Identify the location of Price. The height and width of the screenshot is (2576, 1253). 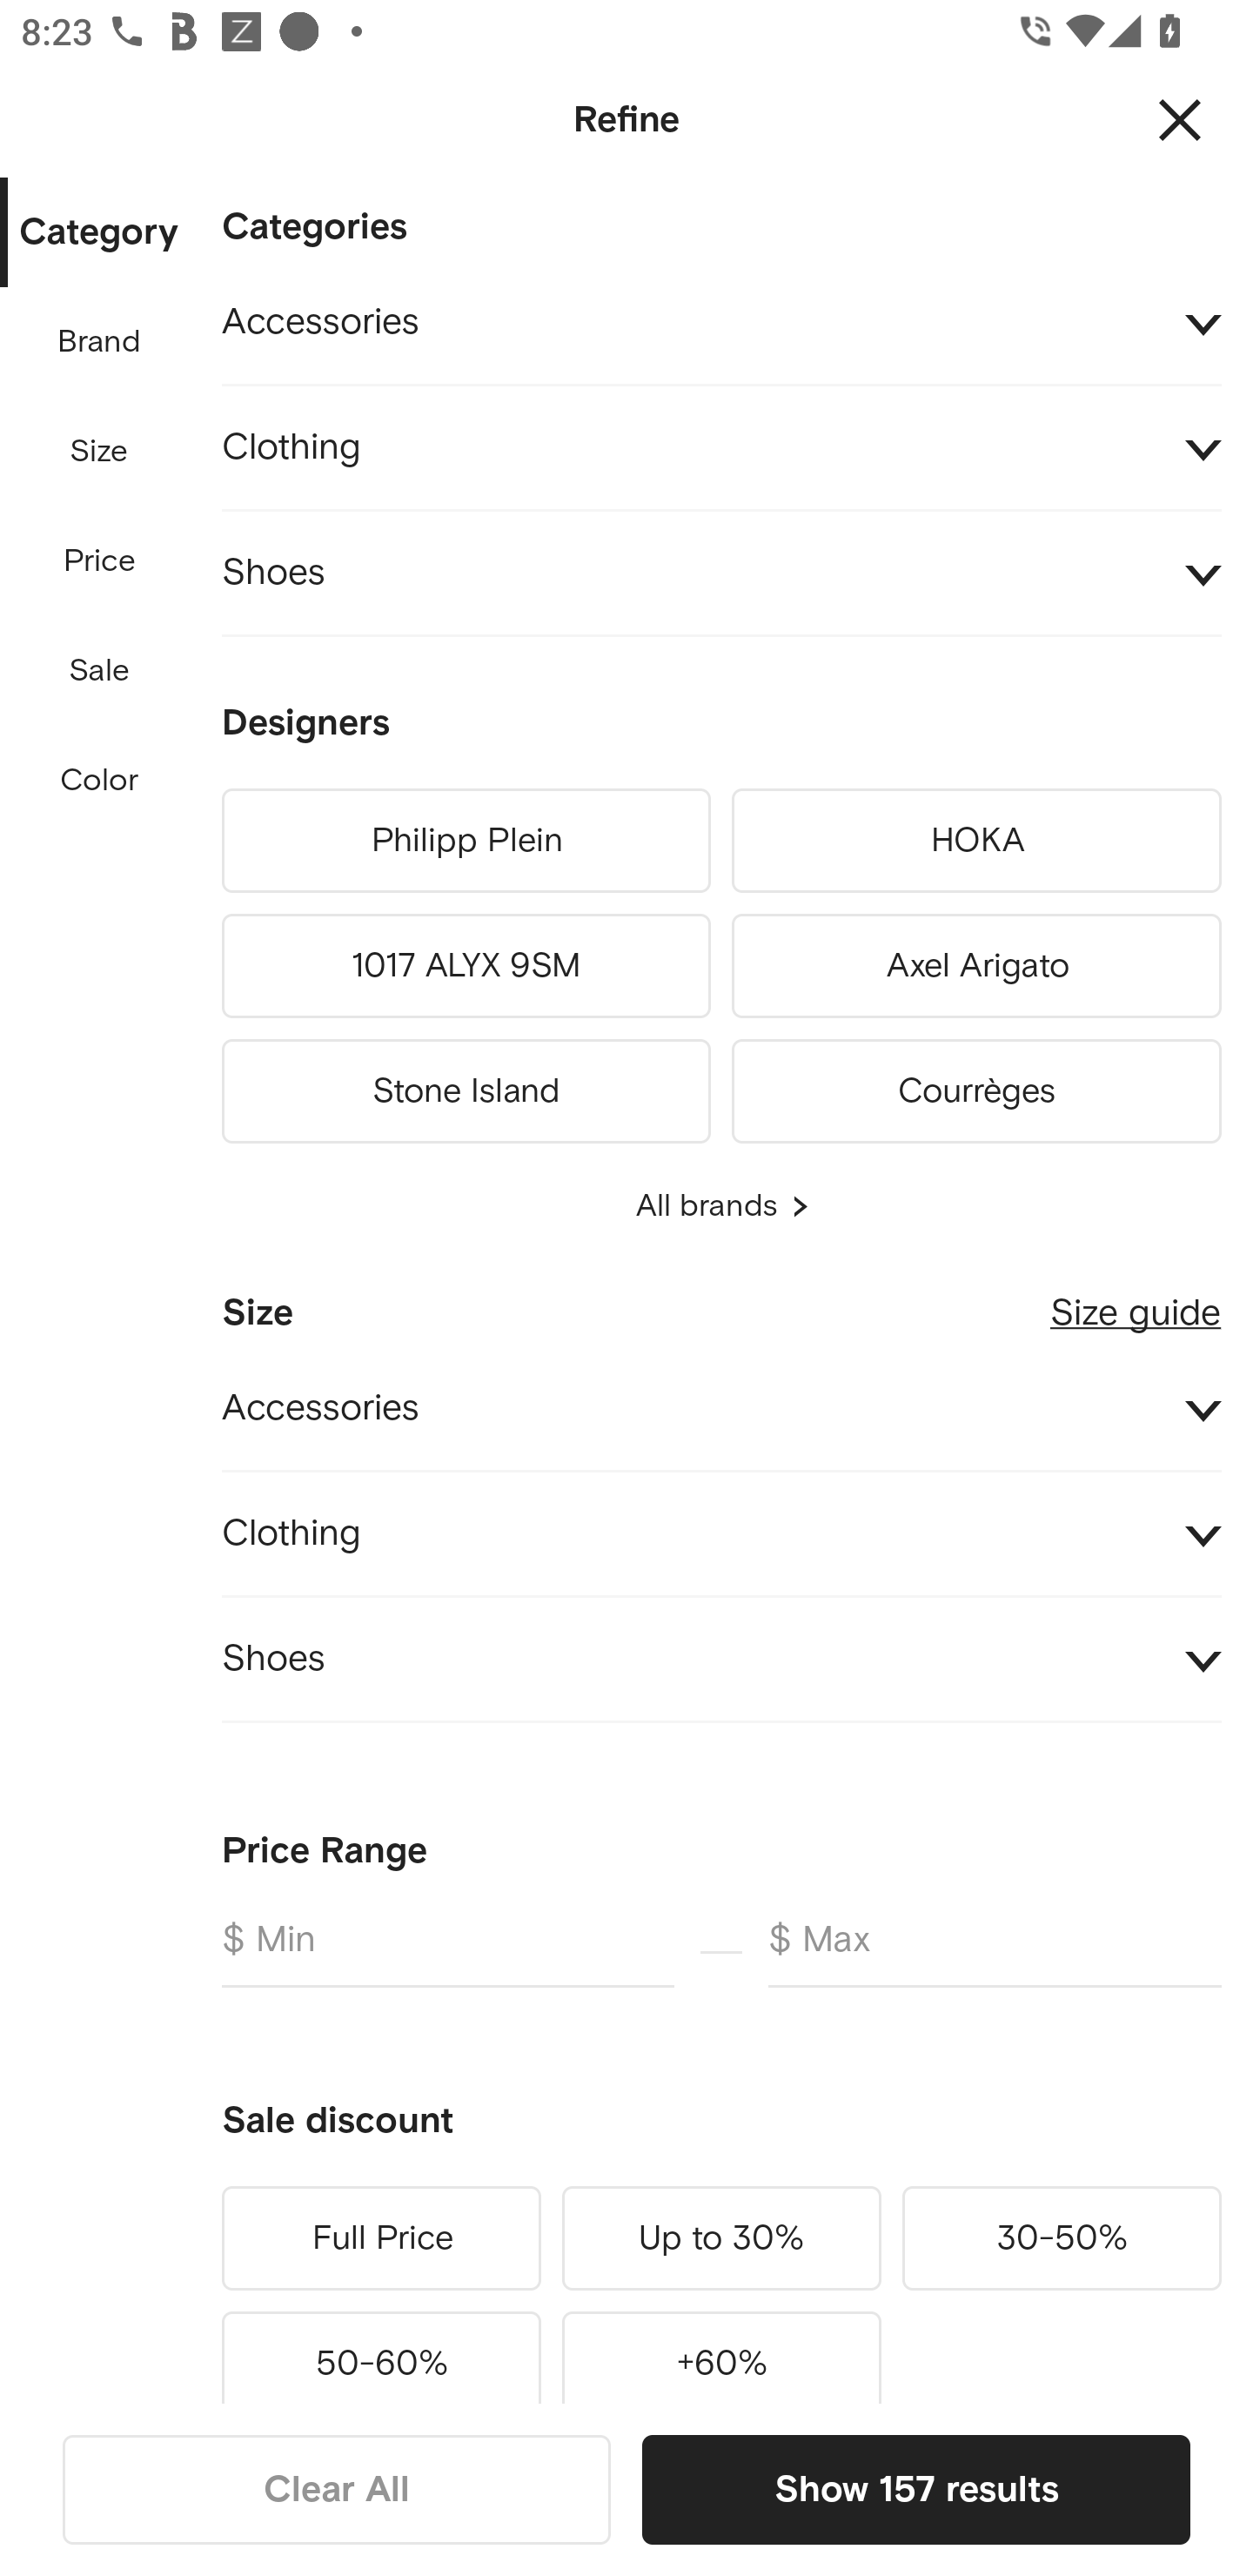
(100, 562).